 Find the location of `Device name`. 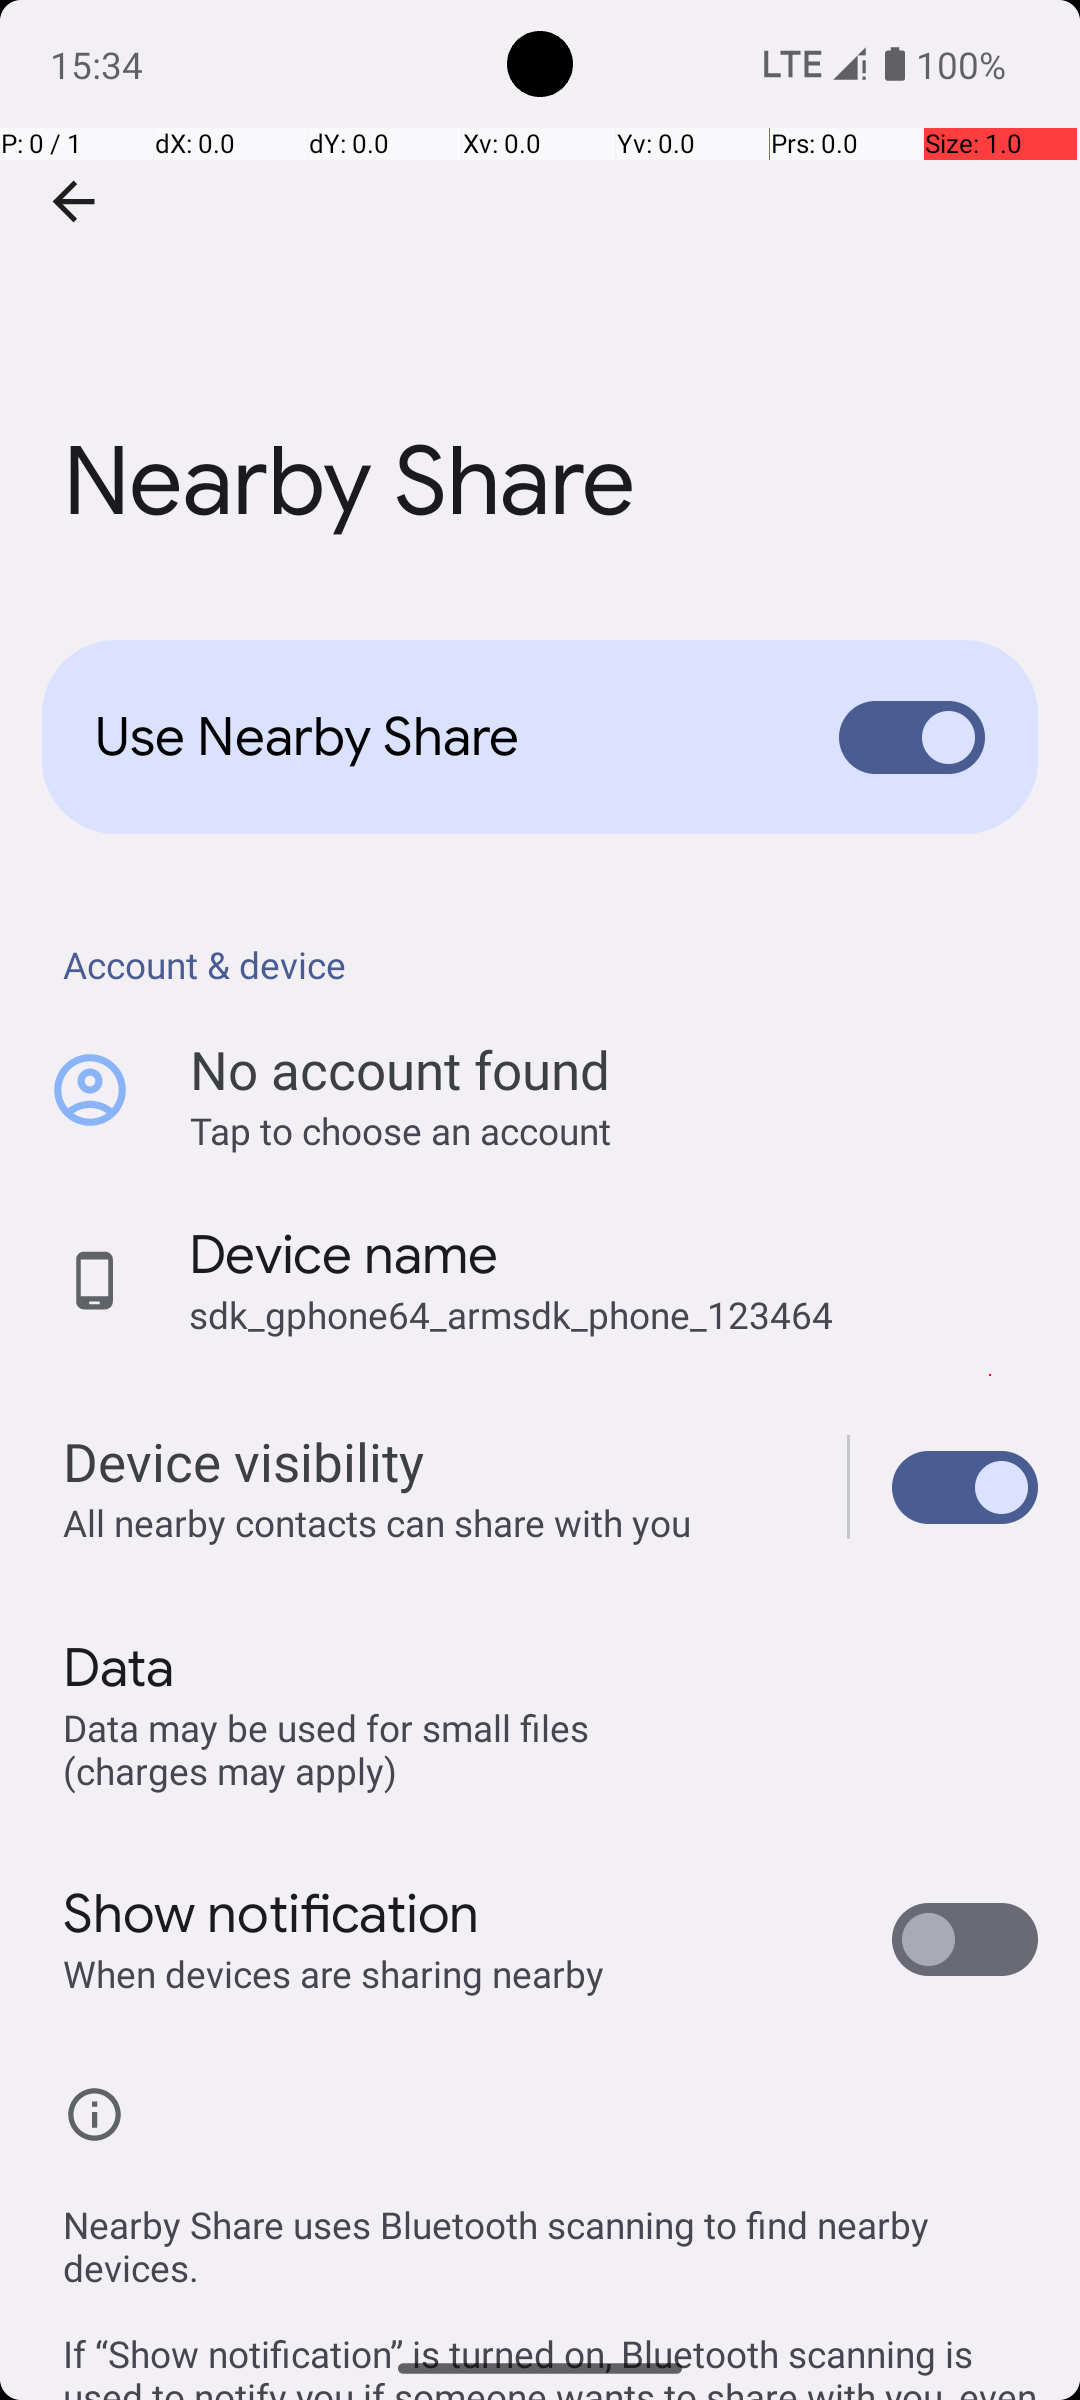

Device name is located at coordinates (344, 1255).